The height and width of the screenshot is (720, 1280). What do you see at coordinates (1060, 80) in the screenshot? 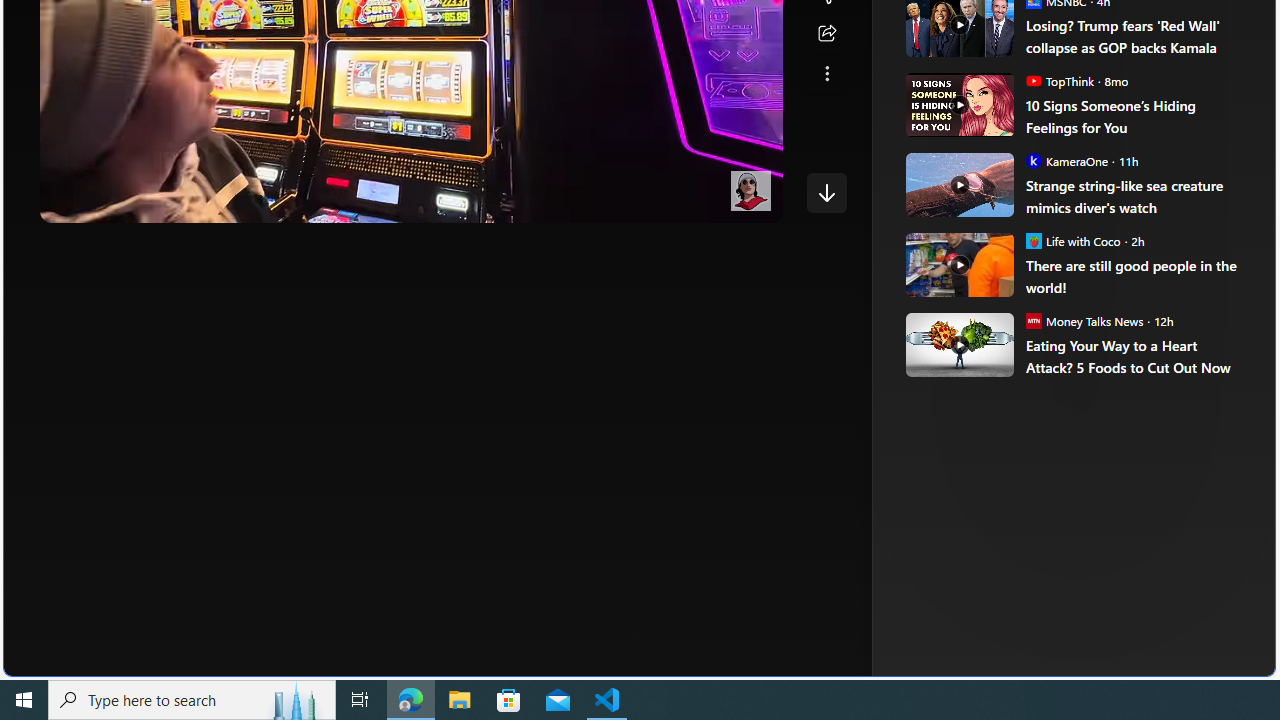
I see `TopThink TopThink` at bounding box center [1060, 80].